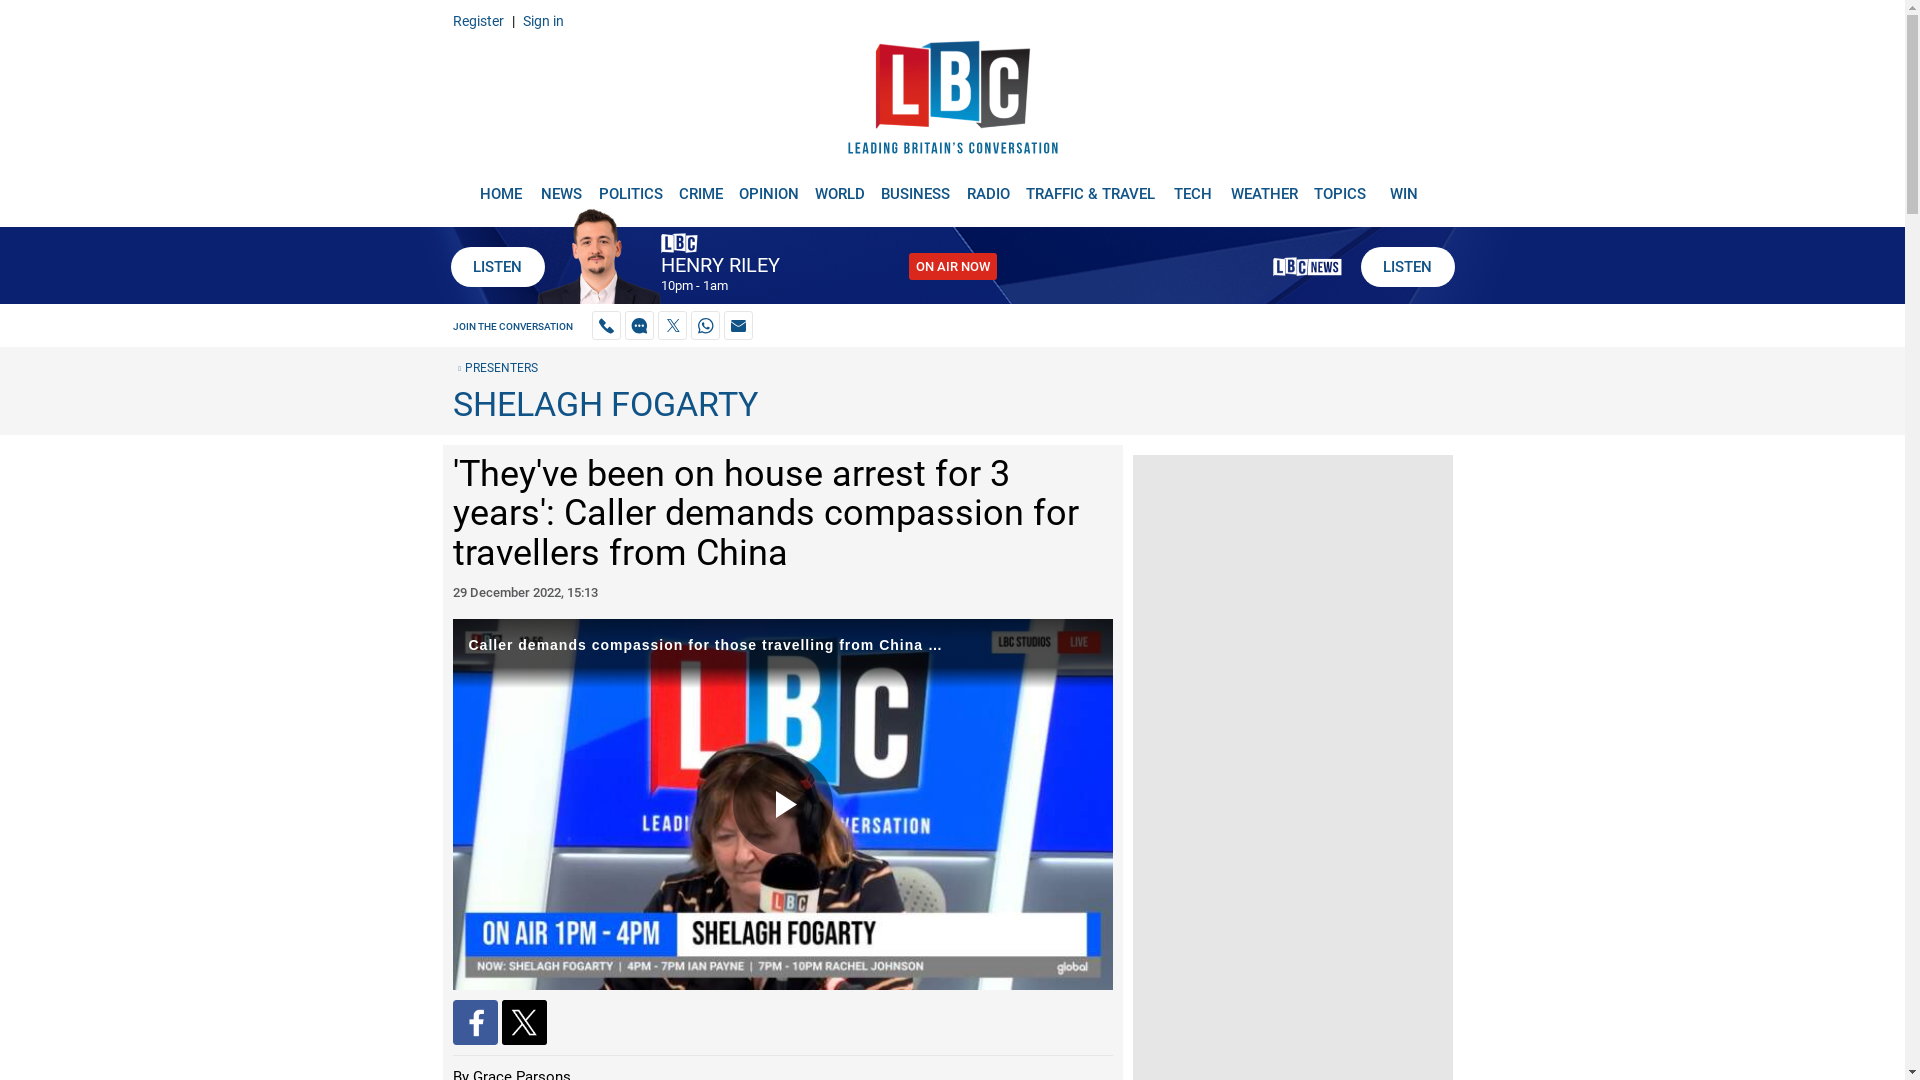 The height and width of the screenshot is (1080, 1920). I want to click on RADIO, so click(988, 186).